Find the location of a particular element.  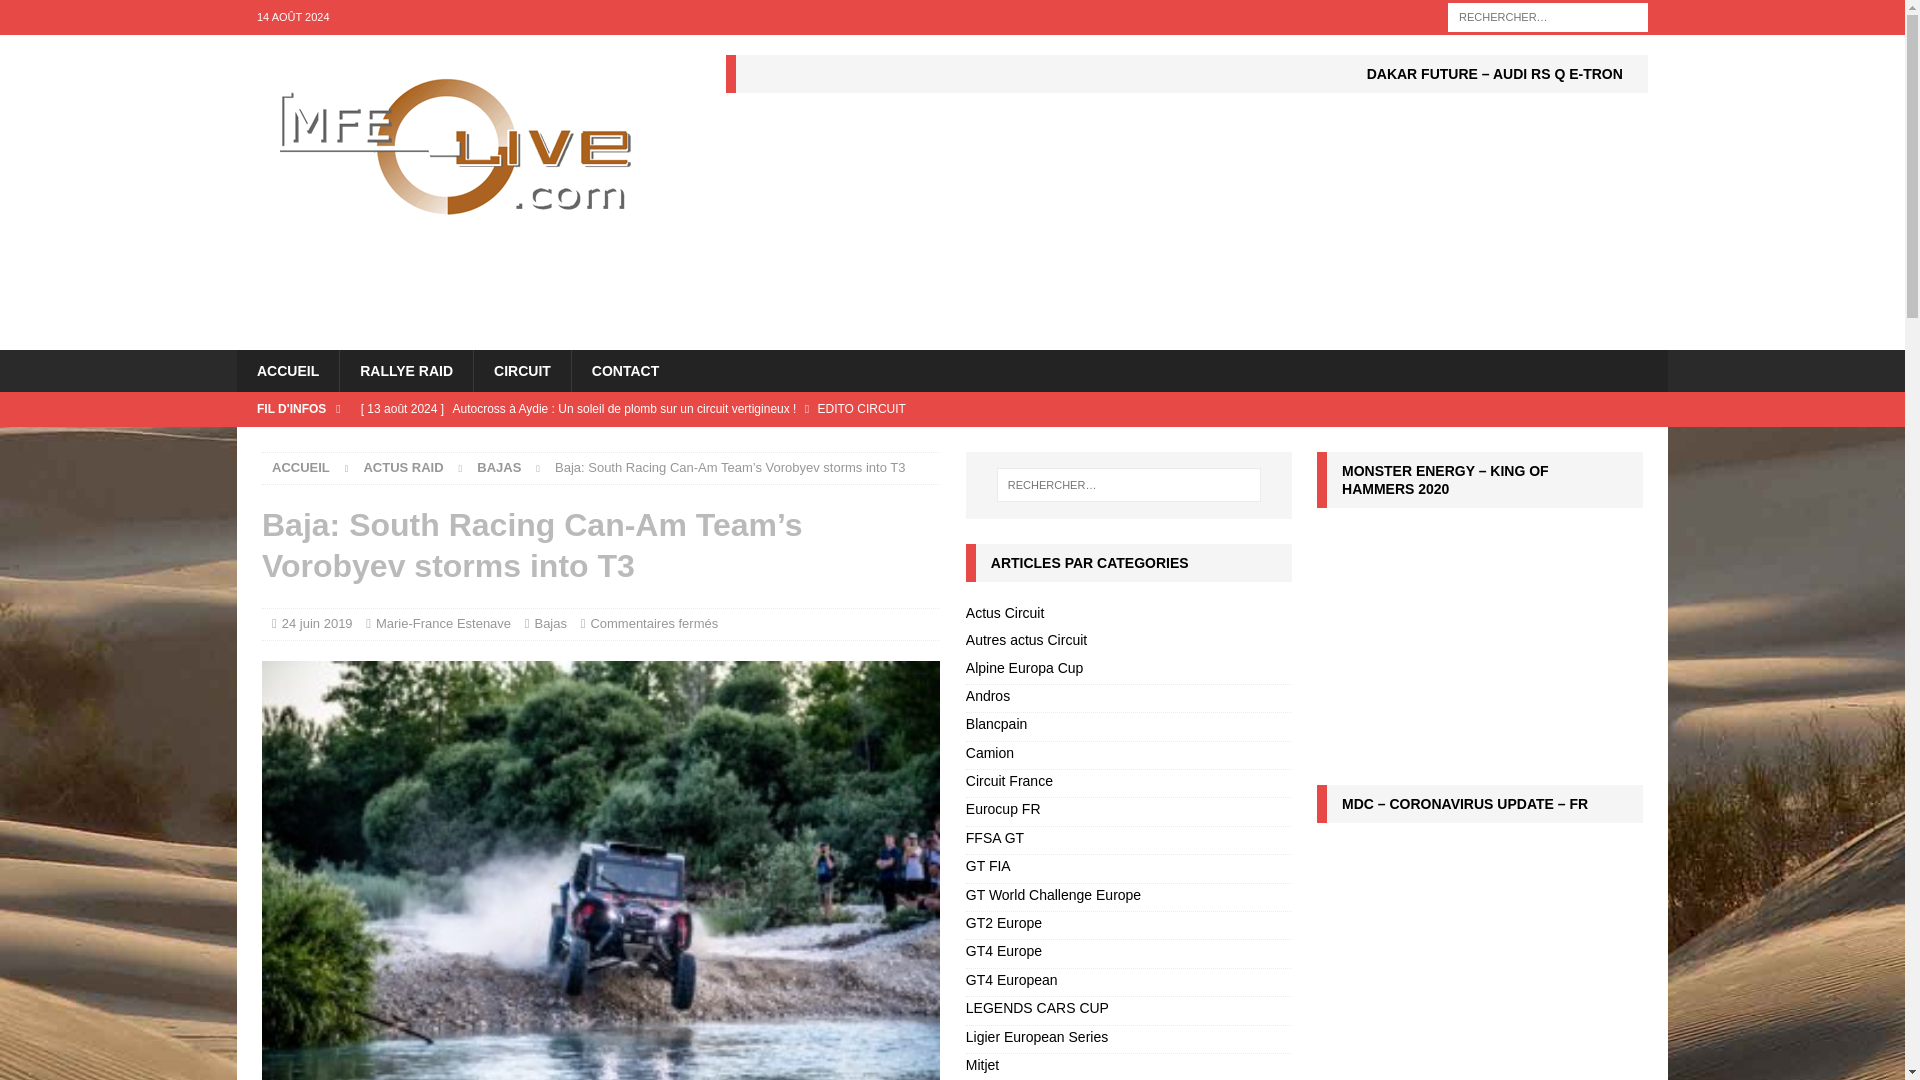

Mitjet is located at coordinates (1128, 1067).